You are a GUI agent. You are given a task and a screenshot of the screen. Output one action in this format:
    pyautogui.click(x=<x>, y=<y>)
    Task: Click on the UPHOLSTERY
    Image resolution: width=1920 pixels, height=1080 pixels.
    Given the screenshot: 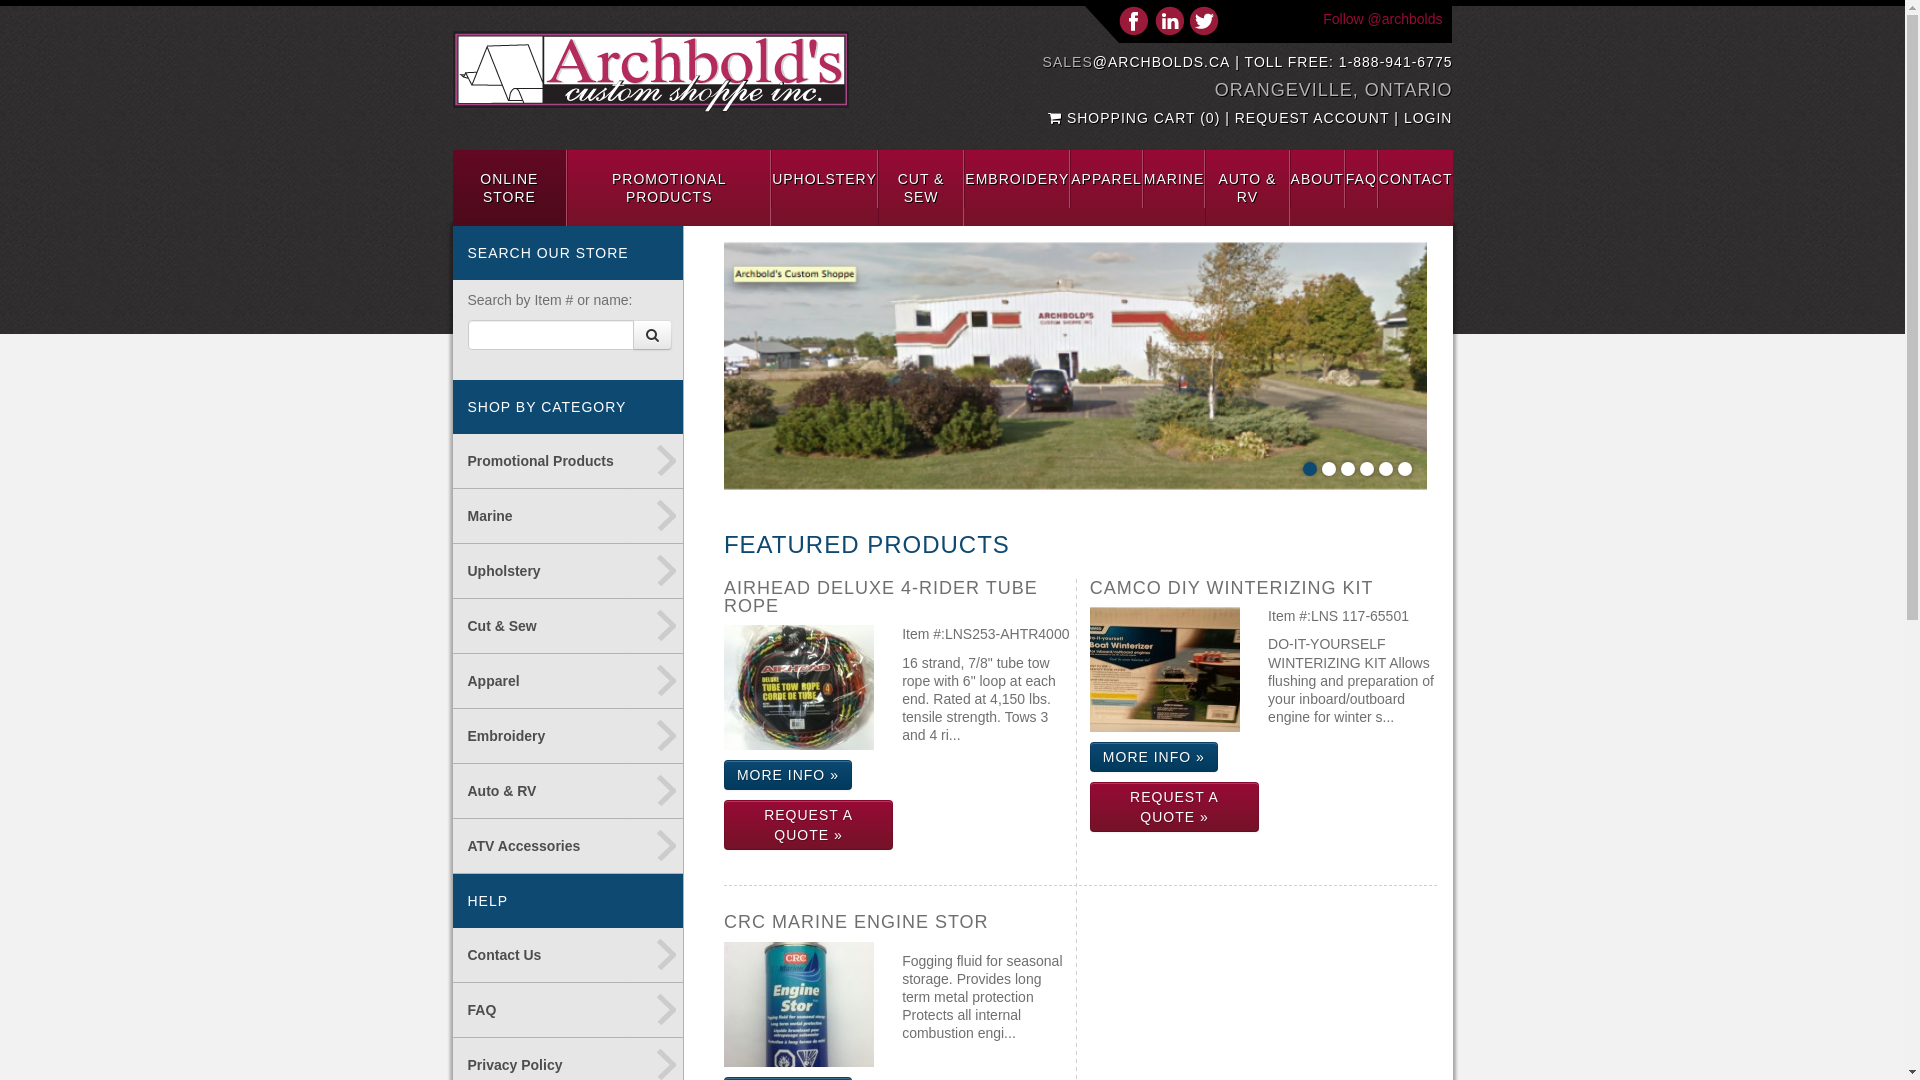 What is the action you would take?
    pyautogui.click(x=824, y=179)
    